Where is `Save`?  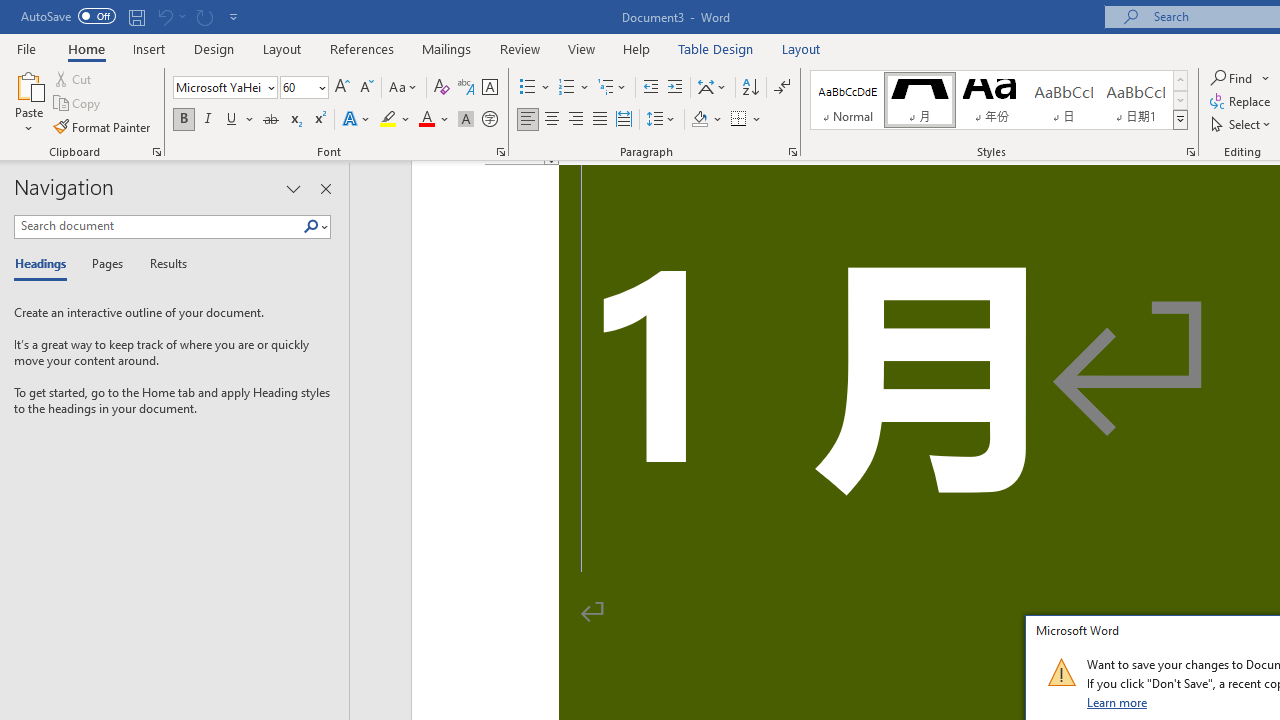
Save is located at coordinates (136, 16).